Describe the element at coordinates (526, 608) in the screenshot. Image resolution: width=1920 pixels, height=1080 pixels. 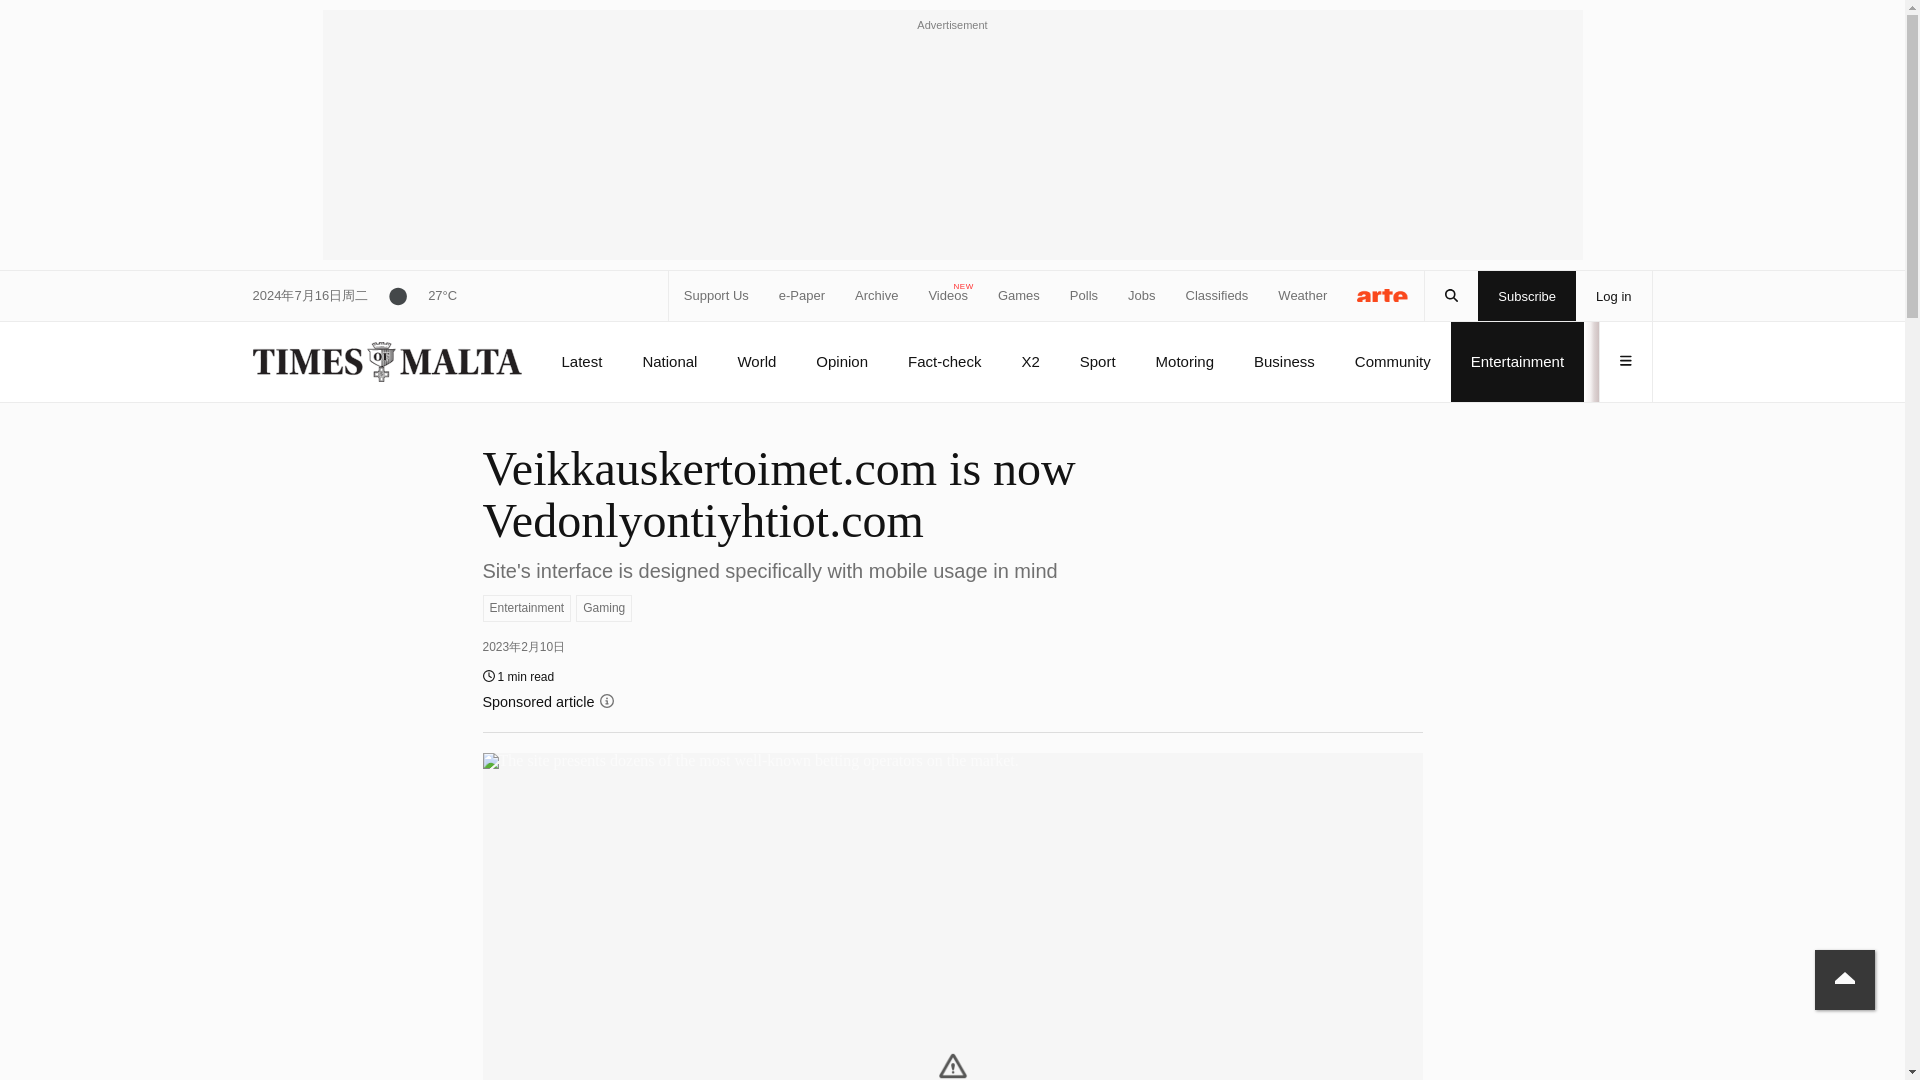
I see `Entertainment` at that location.